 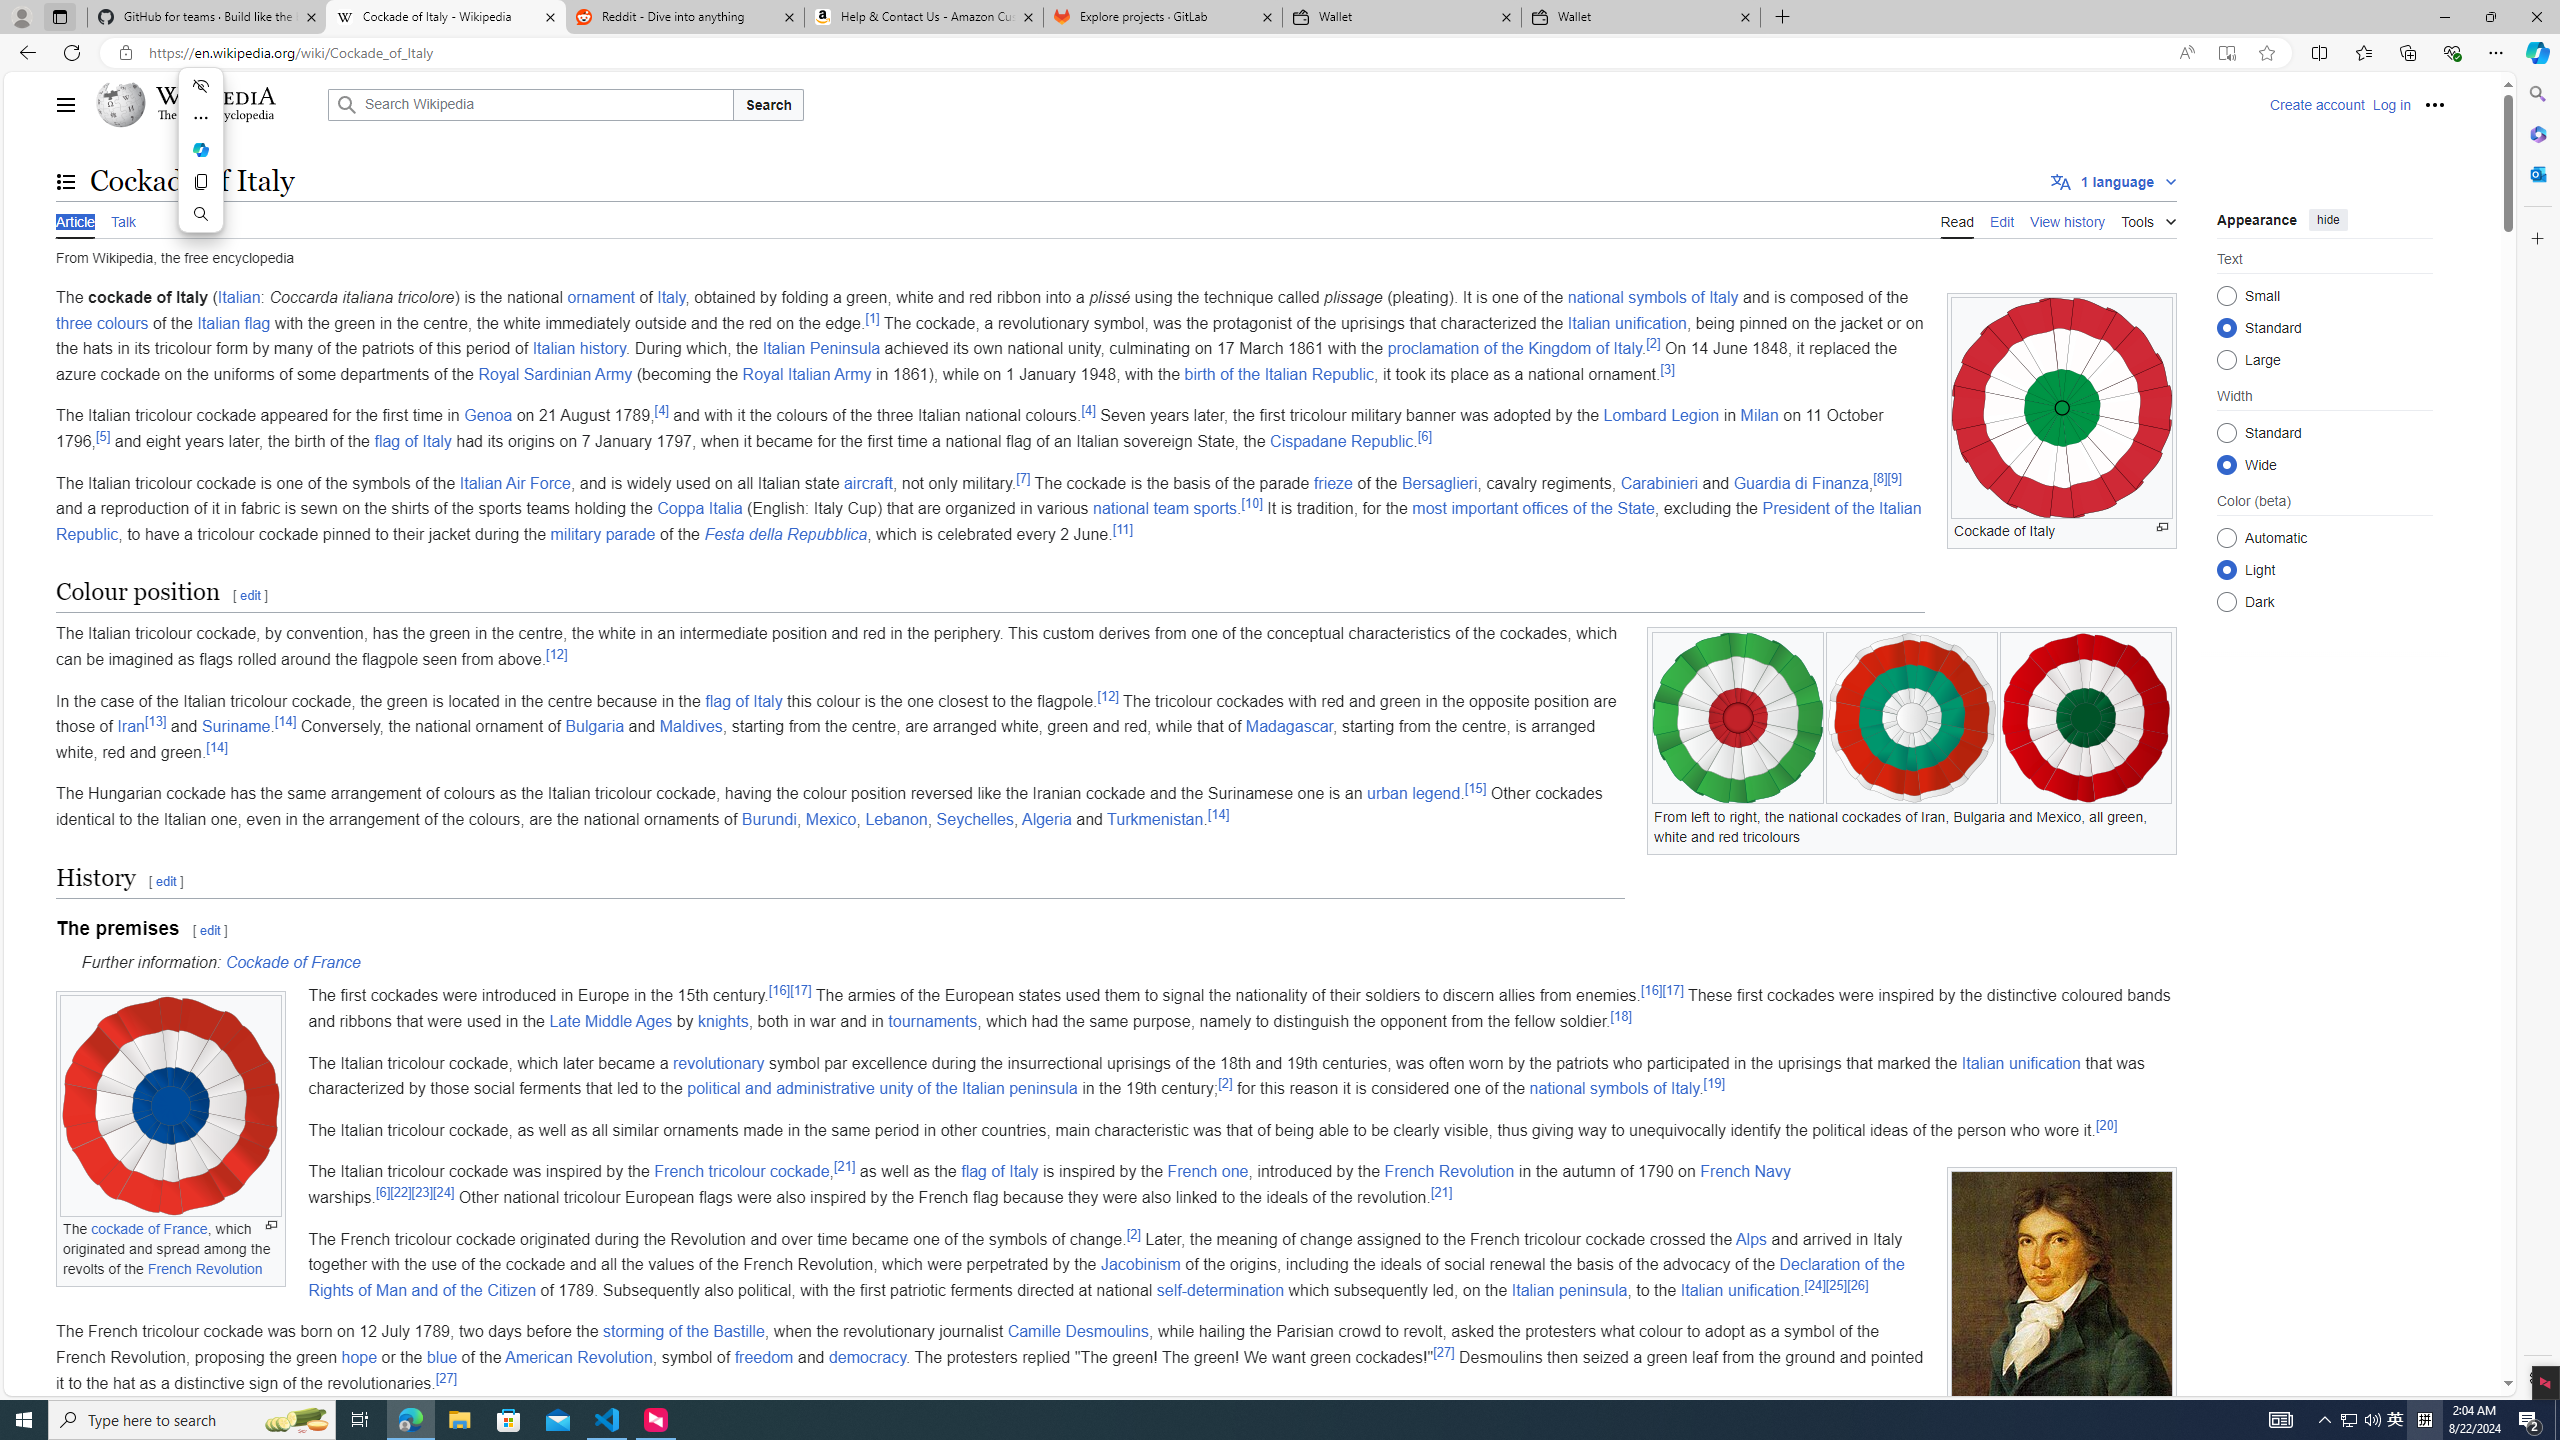 What do you see at coordinates (683, 1332) in the screenshot?
I see `storming of the Bastille` at bounding box center [683, 1332].